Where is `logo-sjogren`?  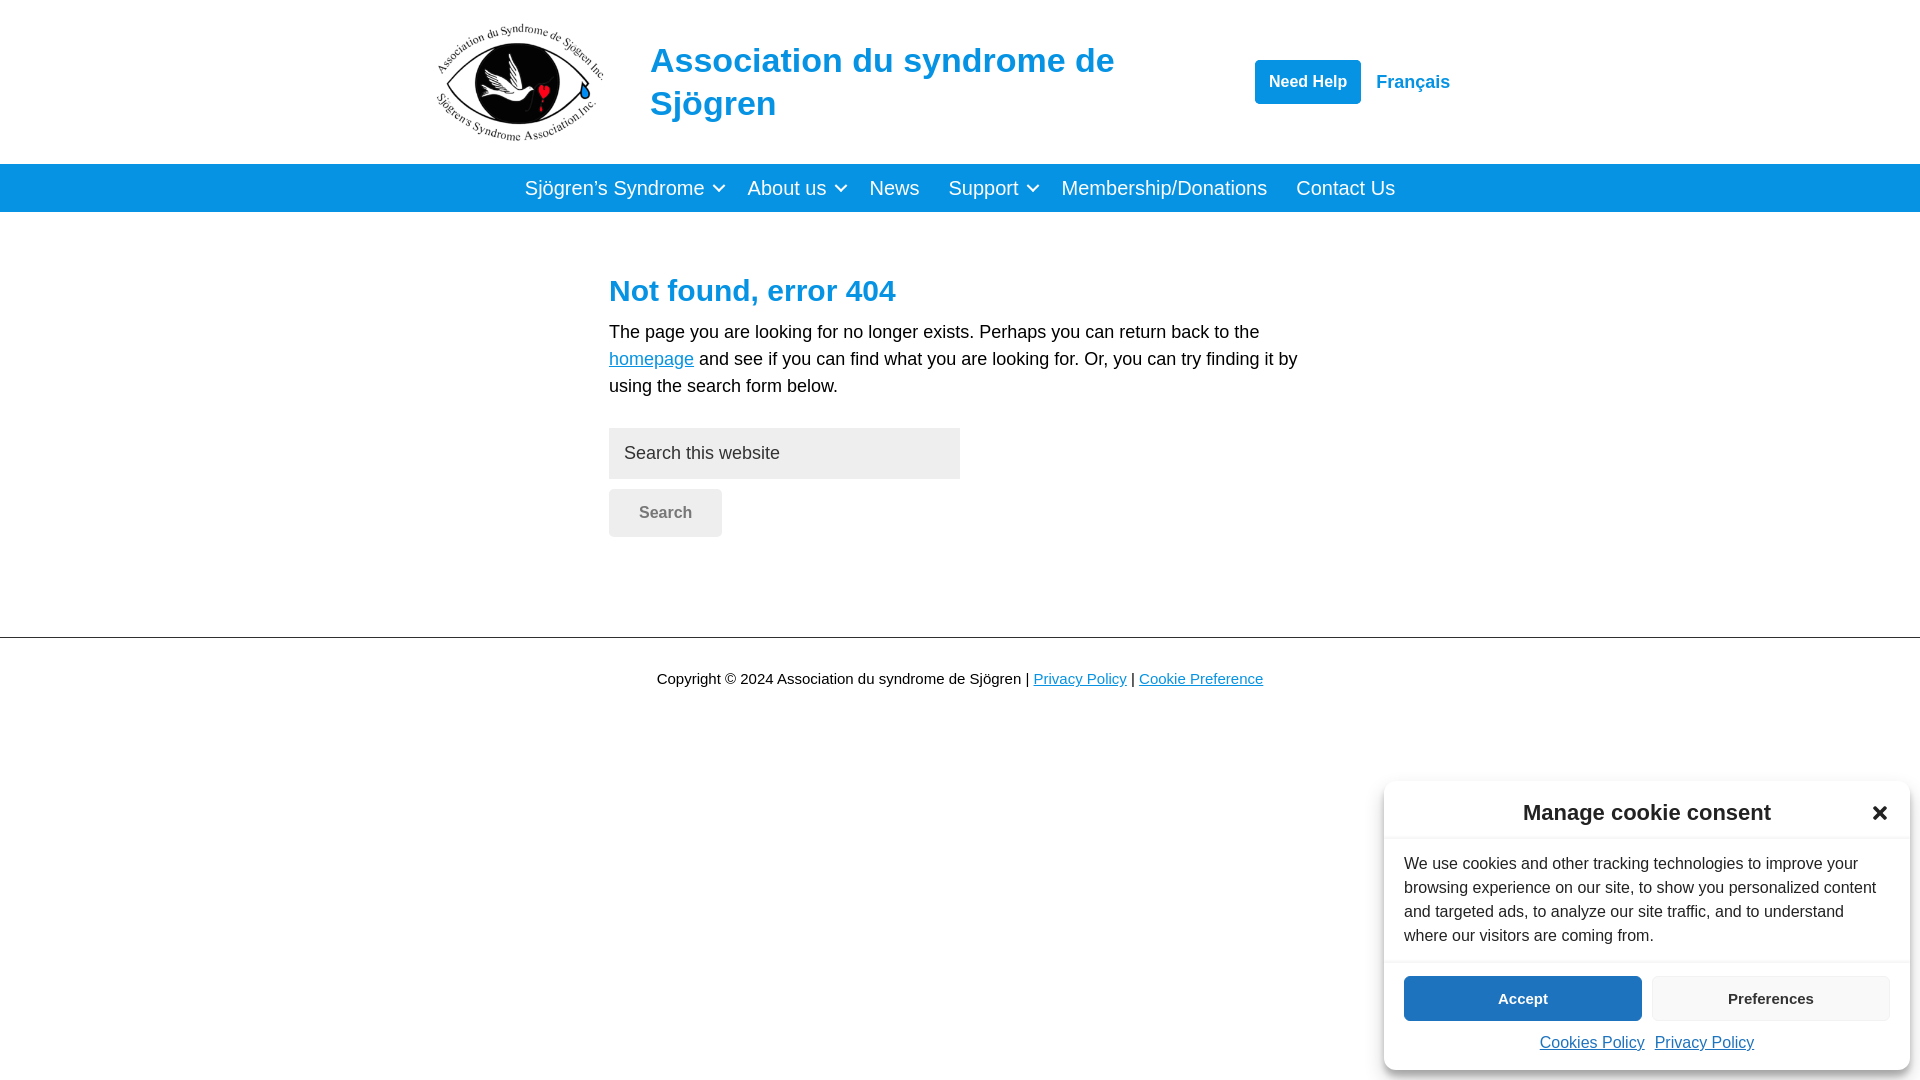 logo-sjogren is located at coordinates (520, 82).